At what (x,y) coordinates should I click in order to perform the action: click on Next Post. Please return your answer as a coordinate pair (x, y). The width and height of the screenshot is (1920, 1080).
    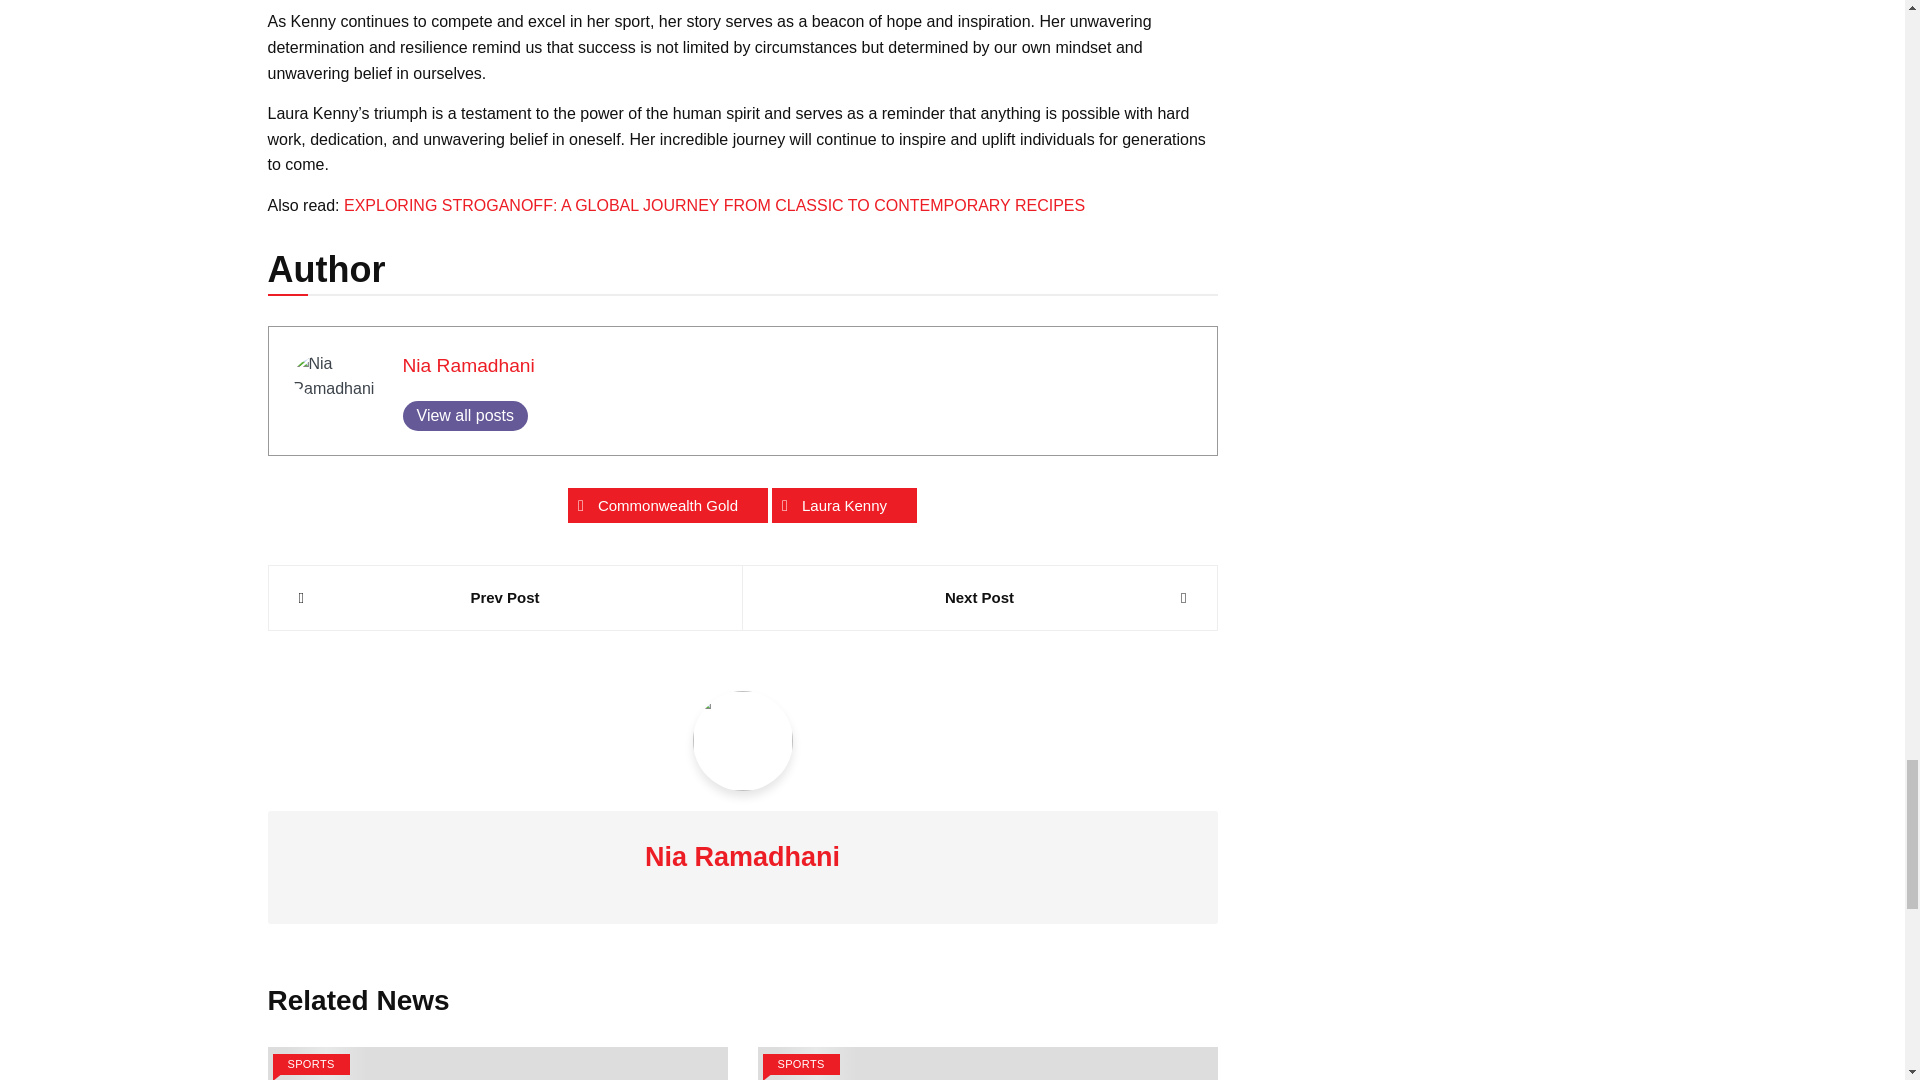
    Looking at the image, I should click on (978, 598).